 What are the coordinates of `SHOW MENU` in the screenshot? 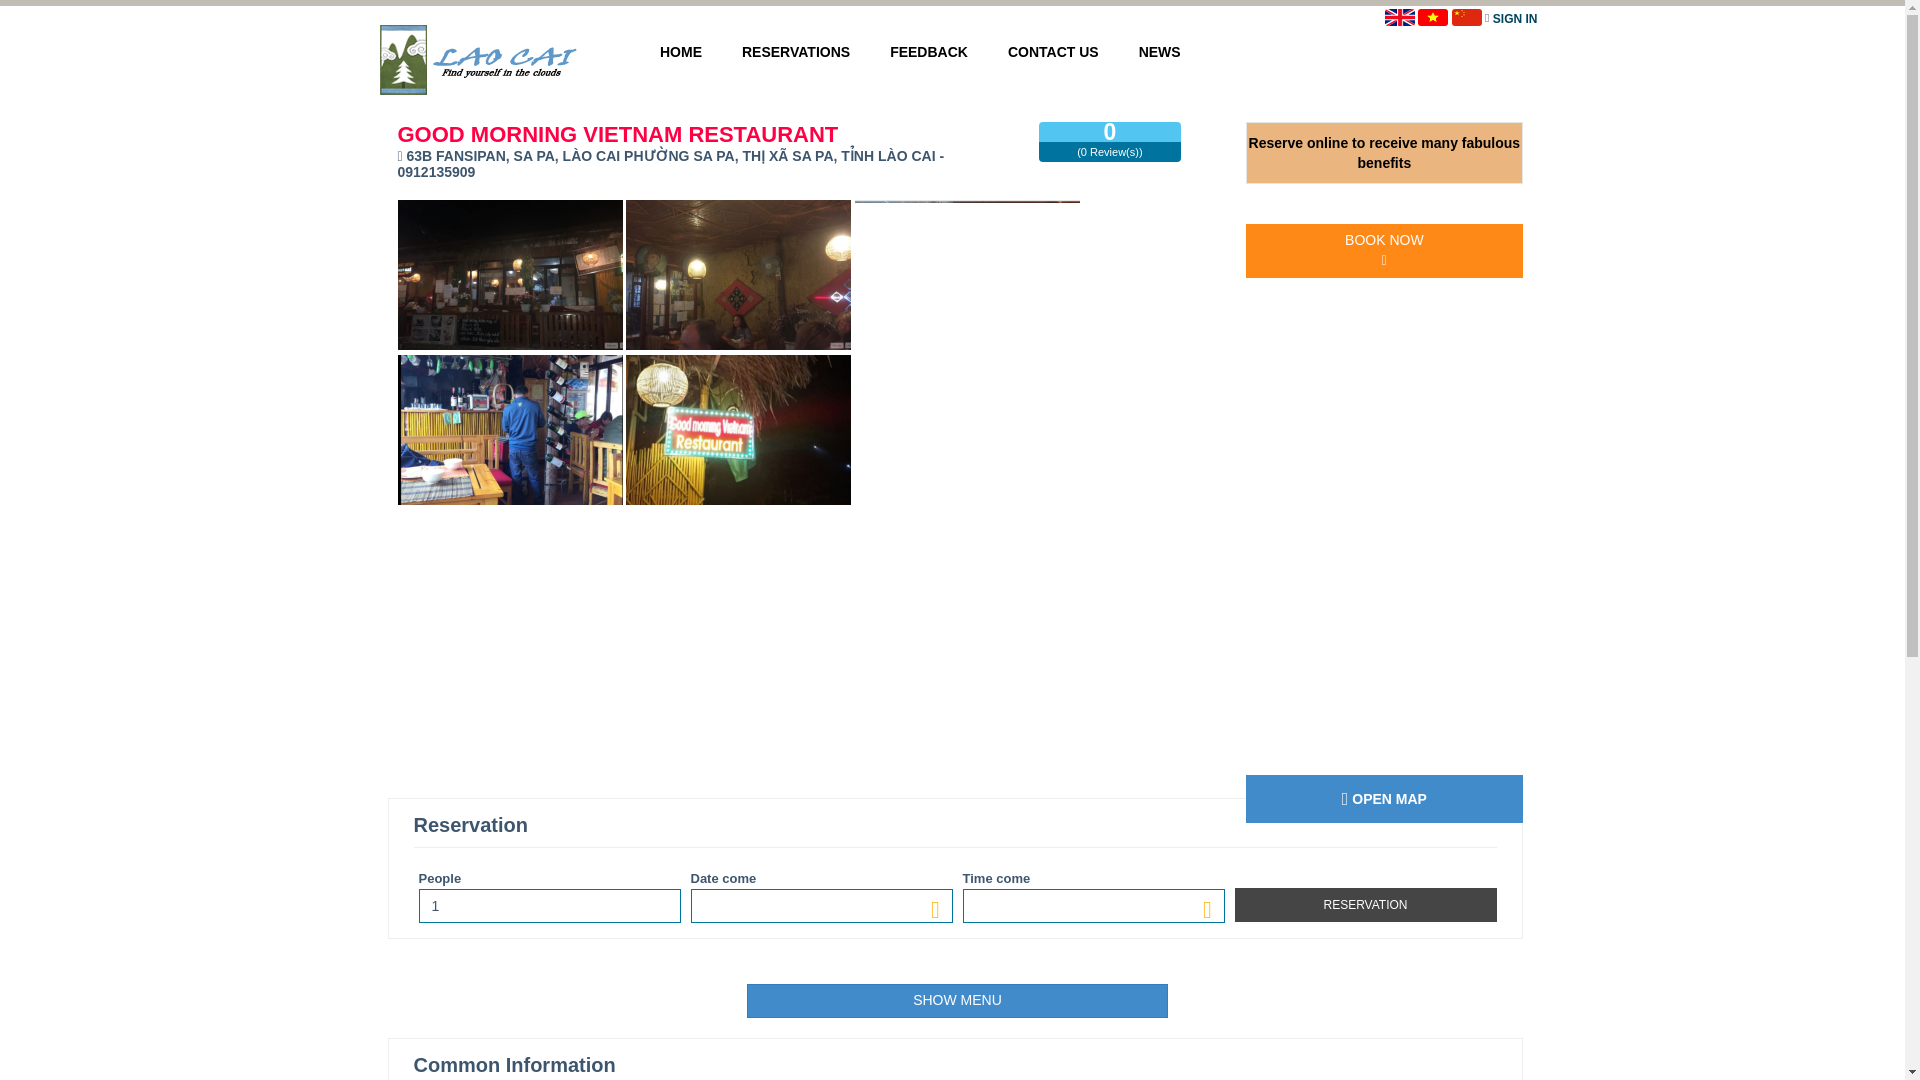 It's located at (956, 1000).